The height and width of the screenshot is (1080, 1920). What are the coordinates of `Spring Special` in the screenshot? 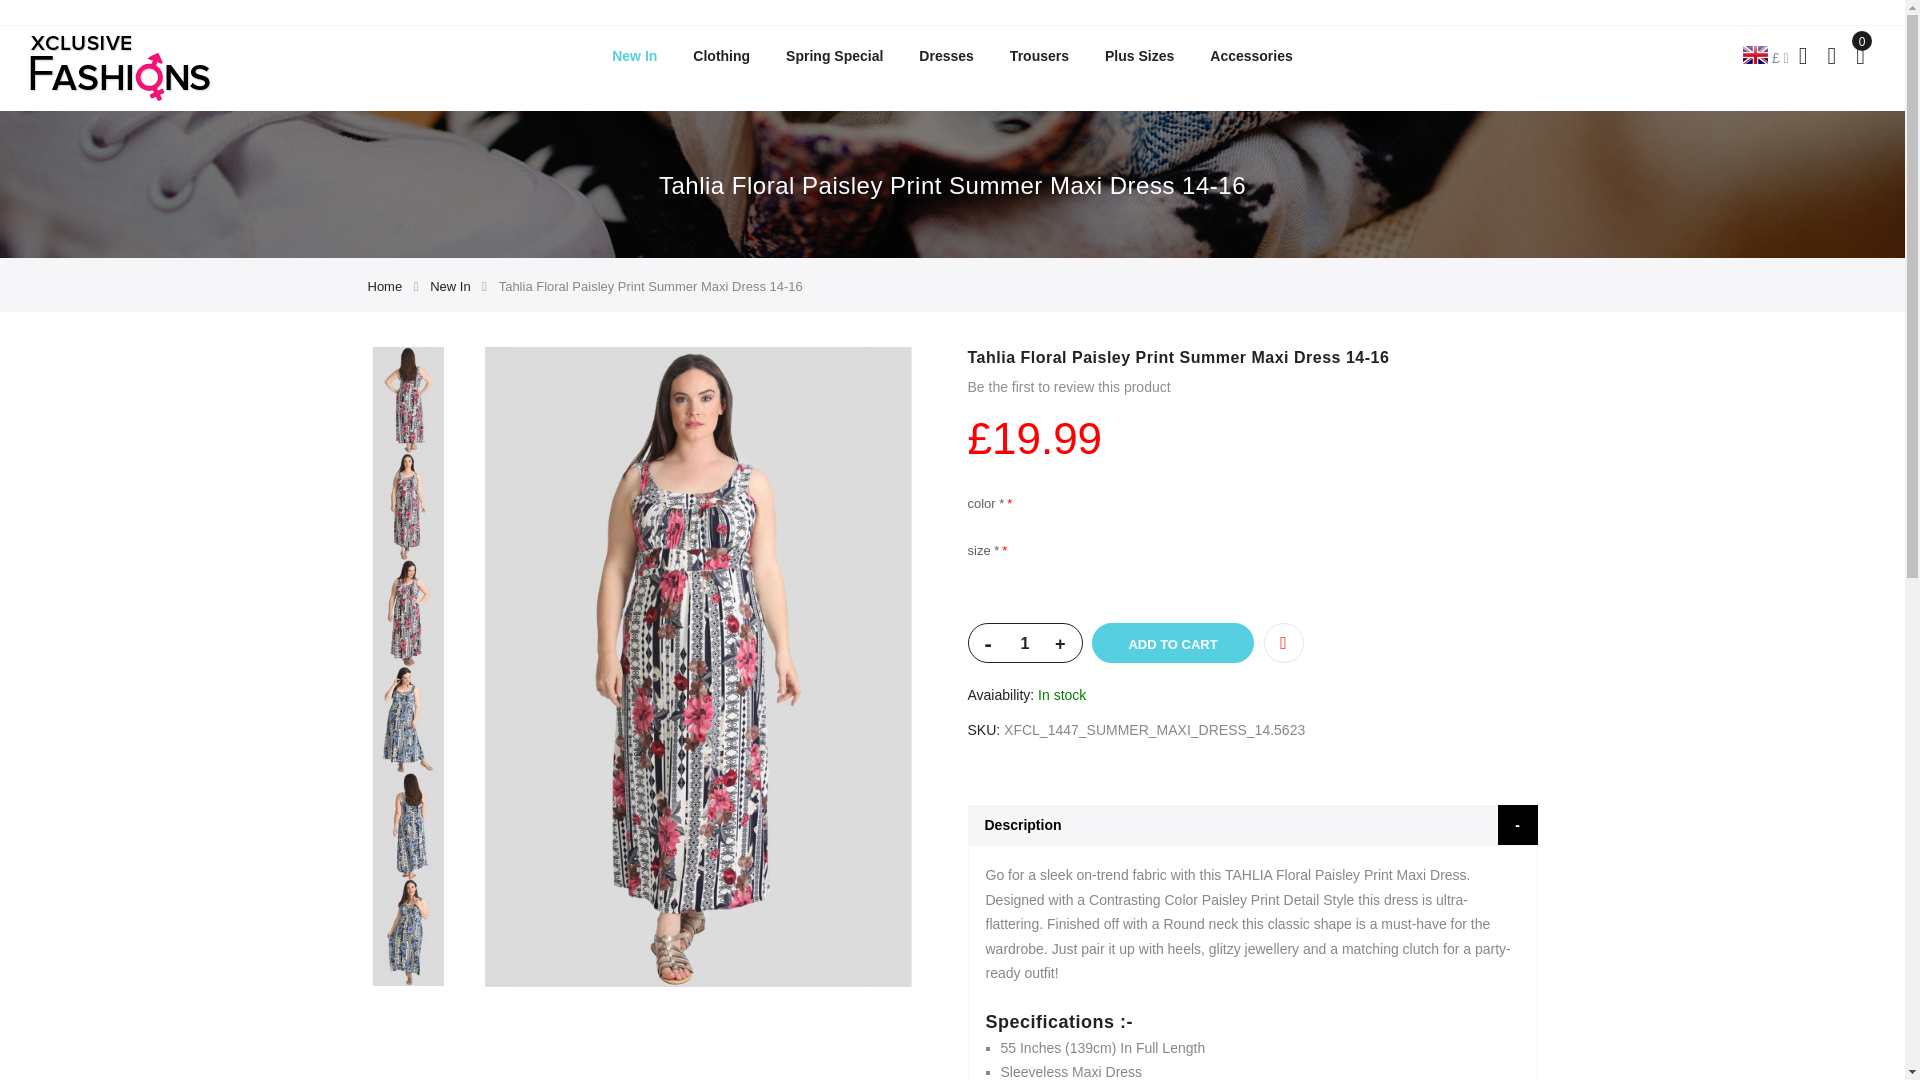 It's located at (834, 56).